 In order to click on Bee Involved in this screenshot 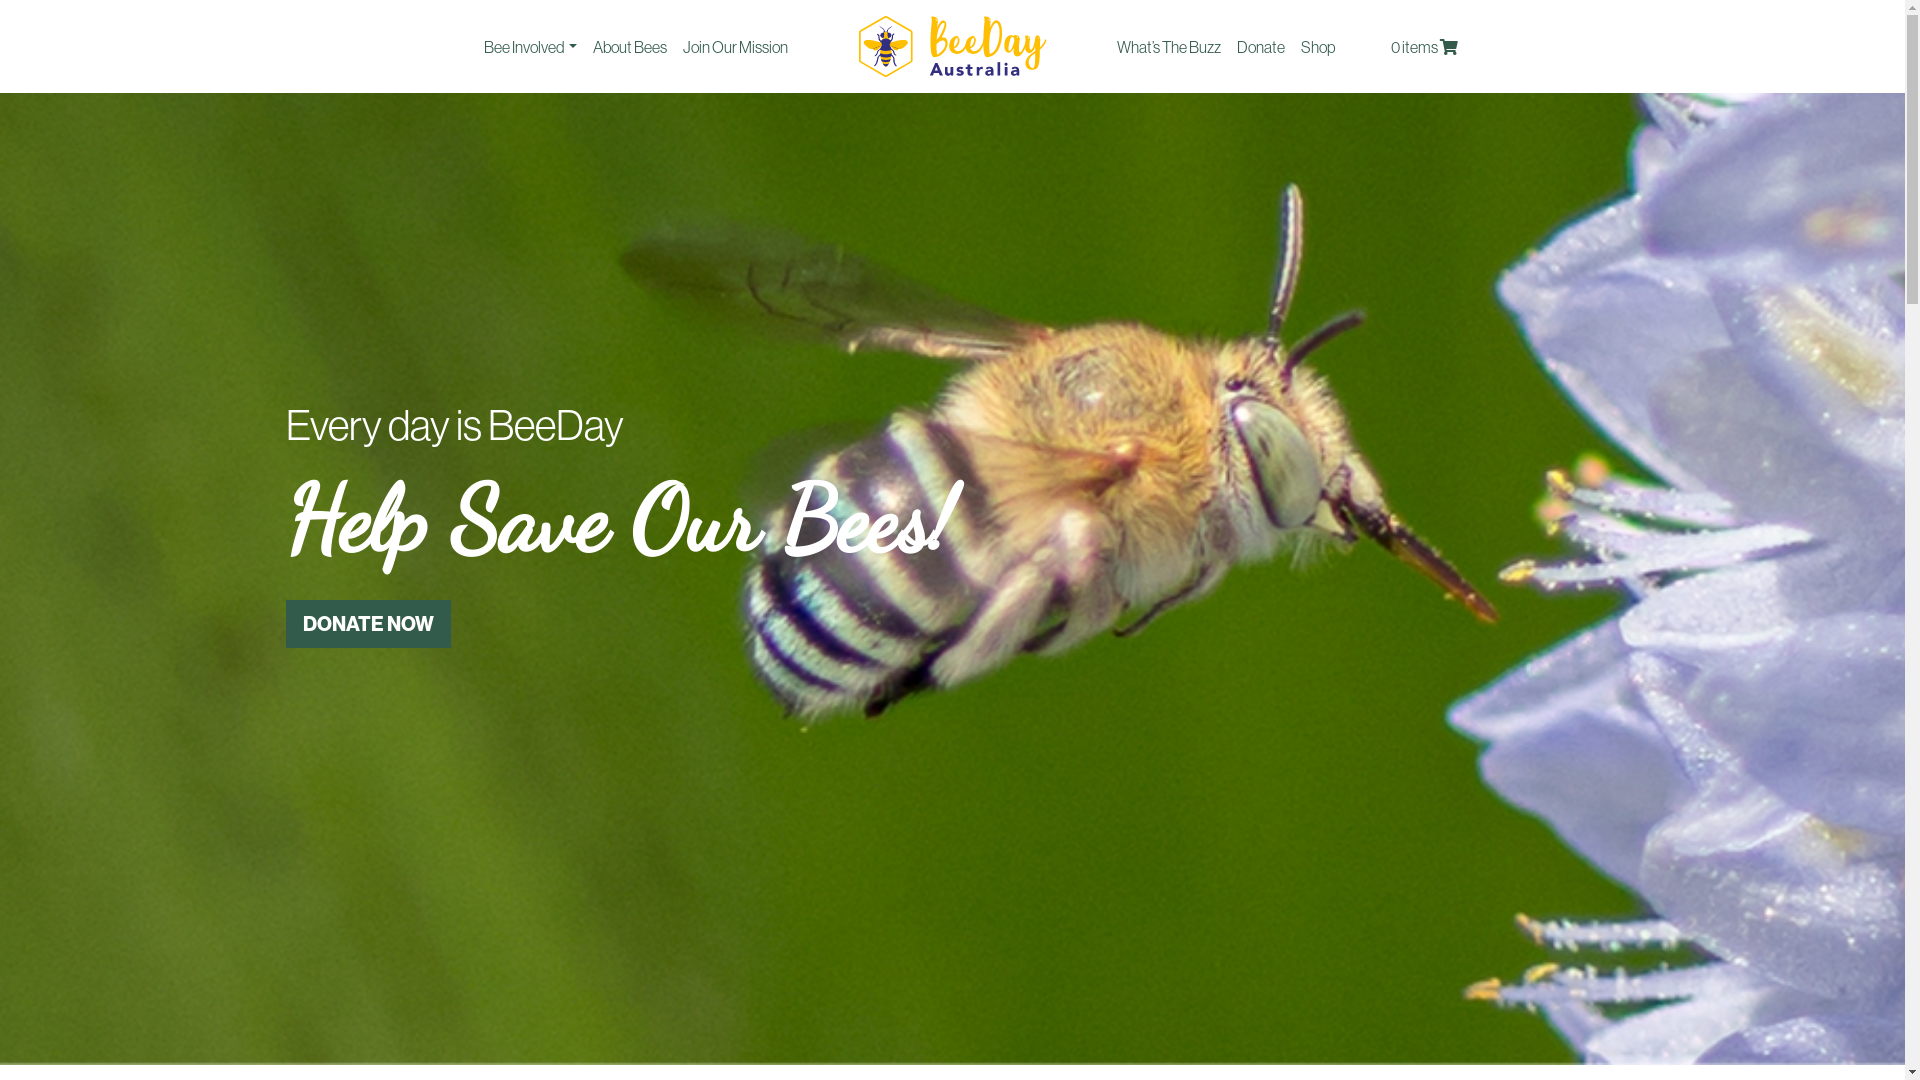, I will do `click(530, 46)`.